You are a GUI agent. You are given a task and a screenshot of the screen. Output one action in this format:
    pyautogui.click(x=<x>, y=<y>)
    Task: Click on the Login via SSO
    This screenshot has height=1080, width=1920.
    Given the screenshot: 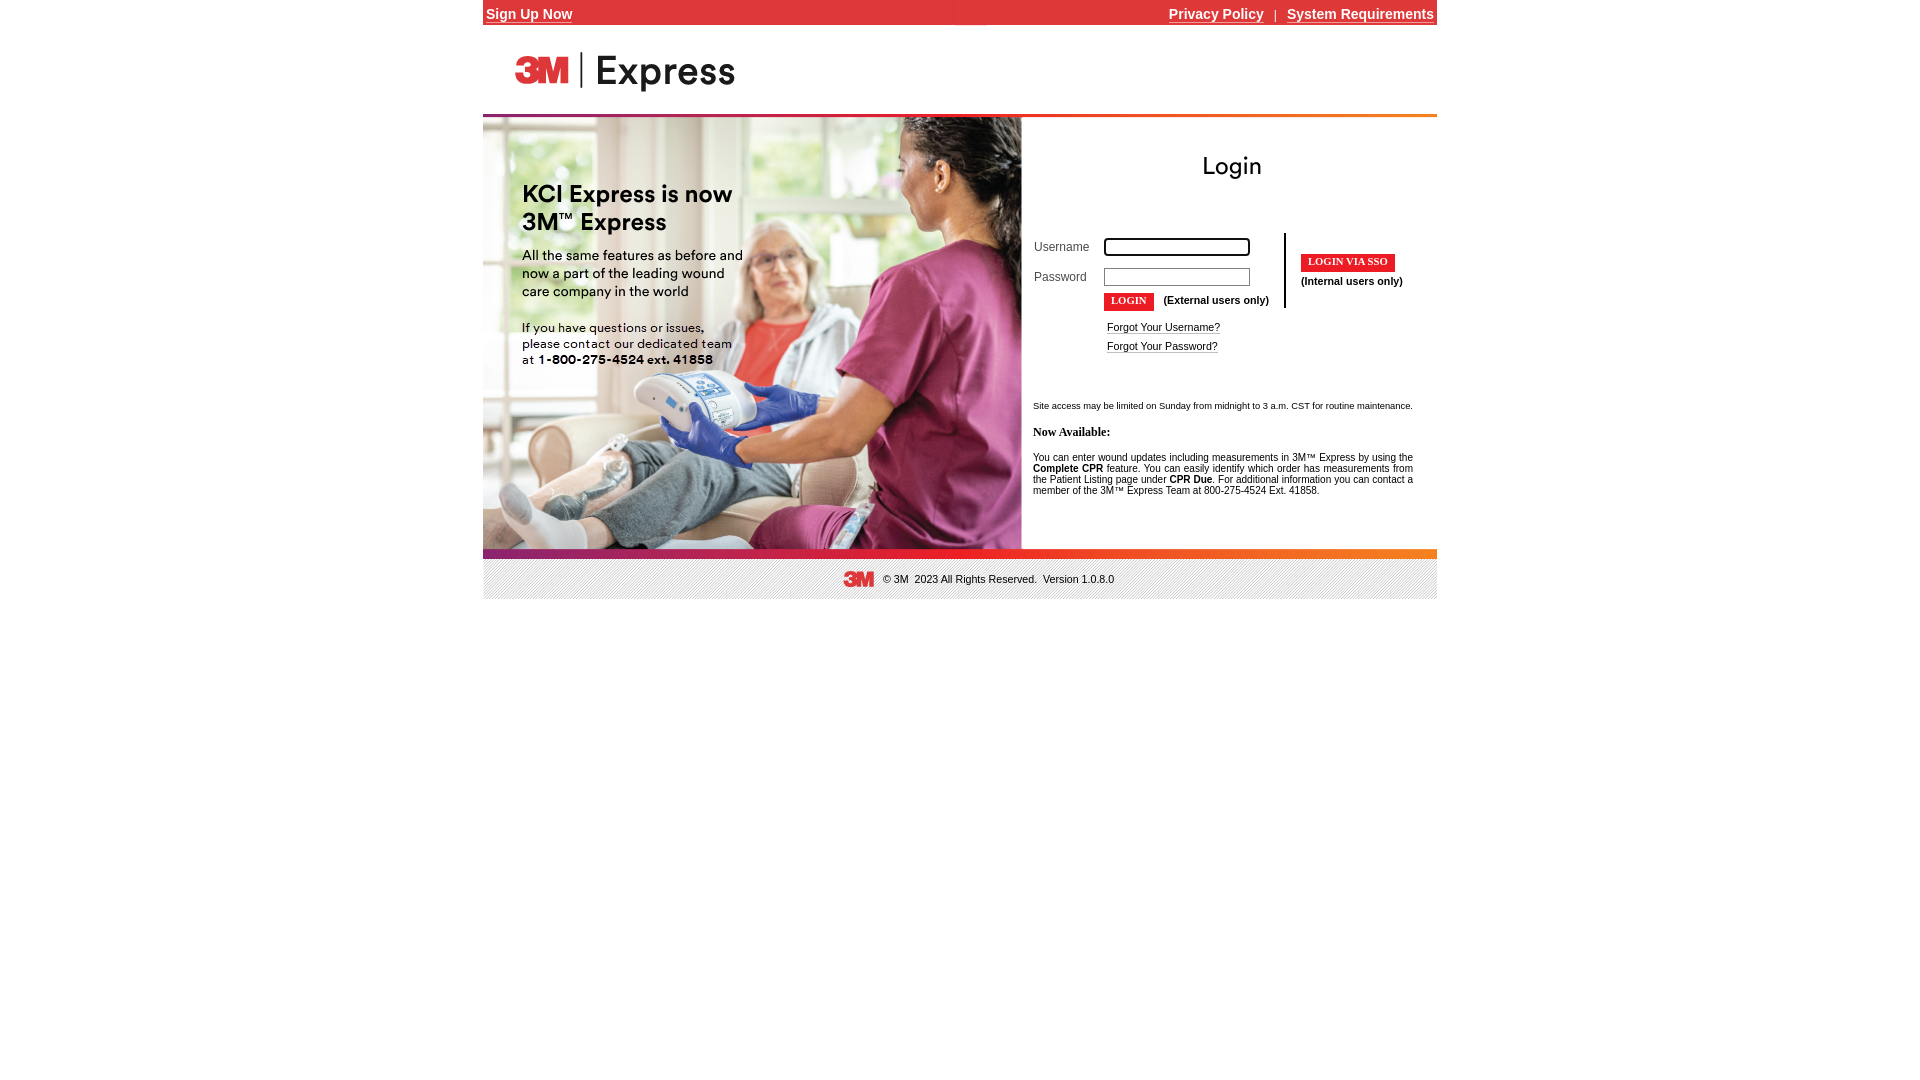 What is the action you would take?
    pyautogui.click(x=1348, y=263)
    